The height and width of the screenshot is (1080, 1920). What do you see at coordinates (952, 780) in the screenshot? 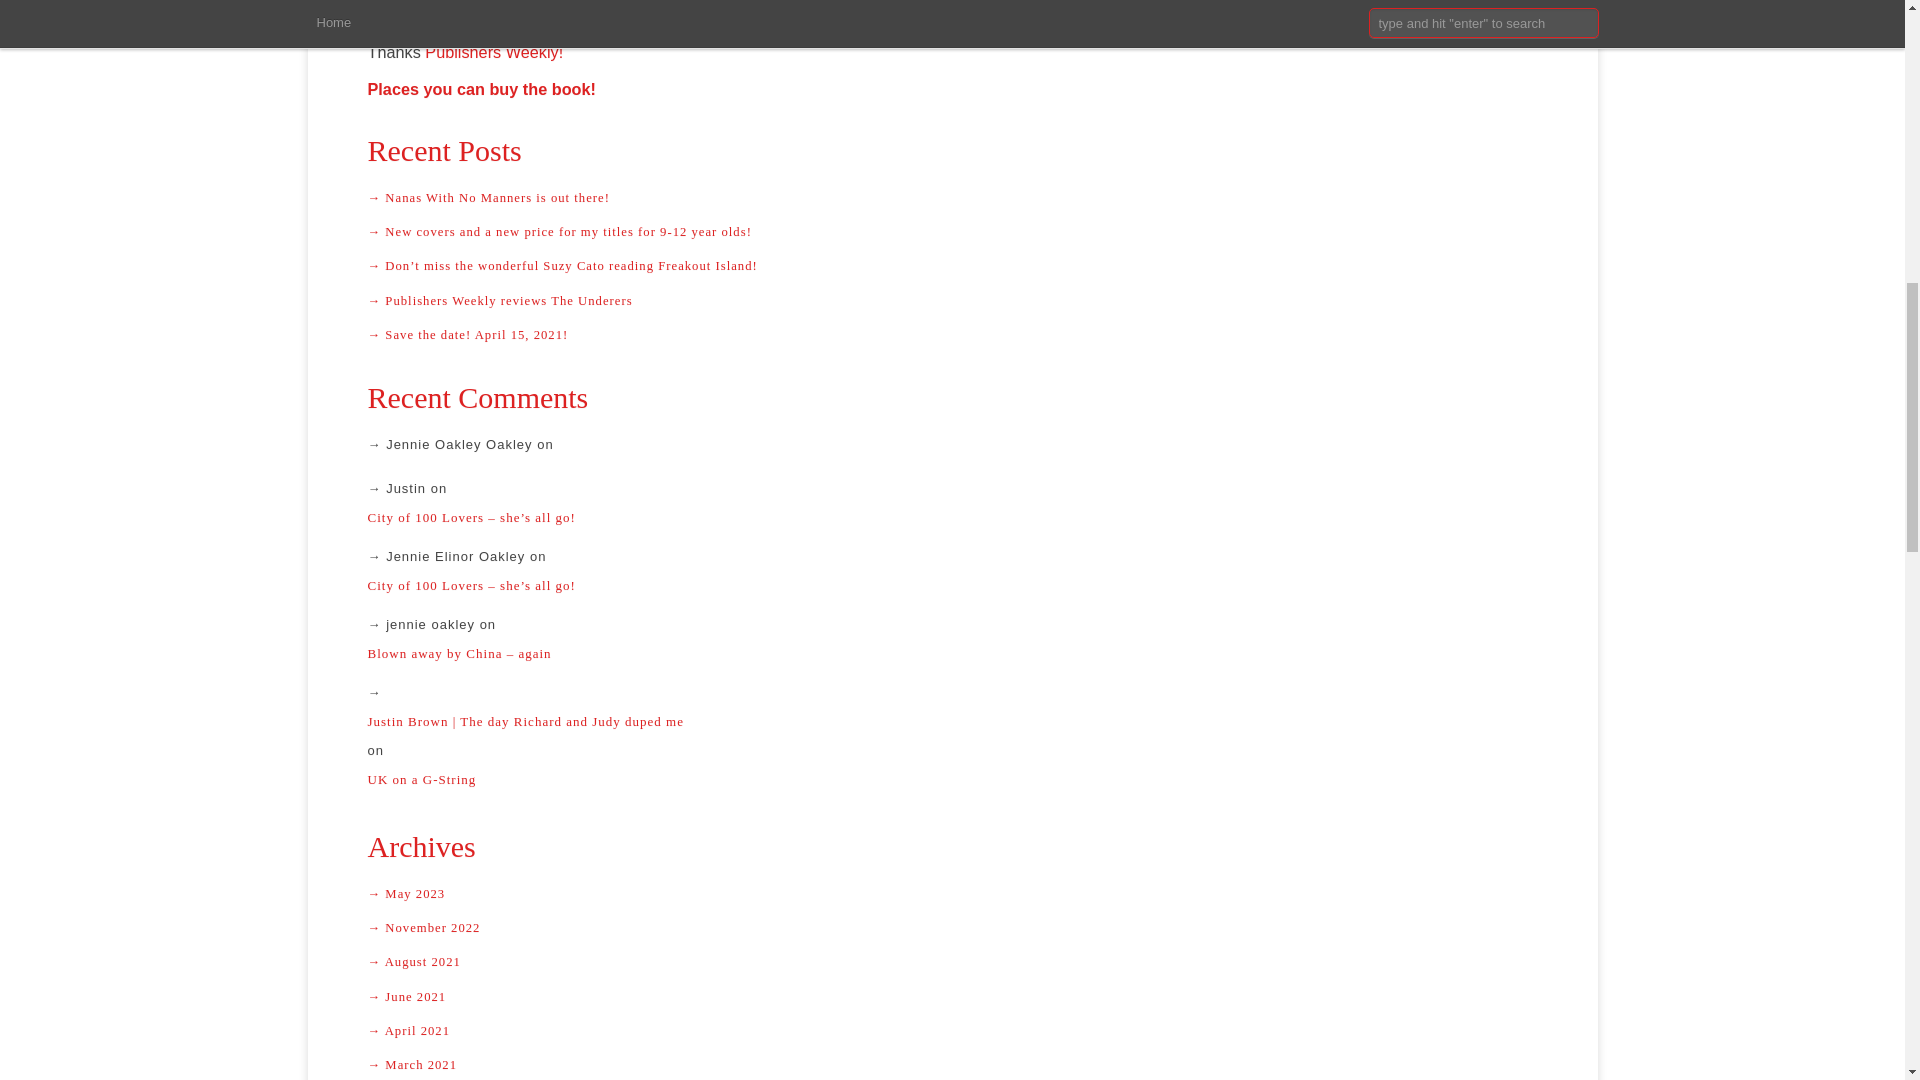
I see `UK on a G-String  ` at bounding box center [952, 780].